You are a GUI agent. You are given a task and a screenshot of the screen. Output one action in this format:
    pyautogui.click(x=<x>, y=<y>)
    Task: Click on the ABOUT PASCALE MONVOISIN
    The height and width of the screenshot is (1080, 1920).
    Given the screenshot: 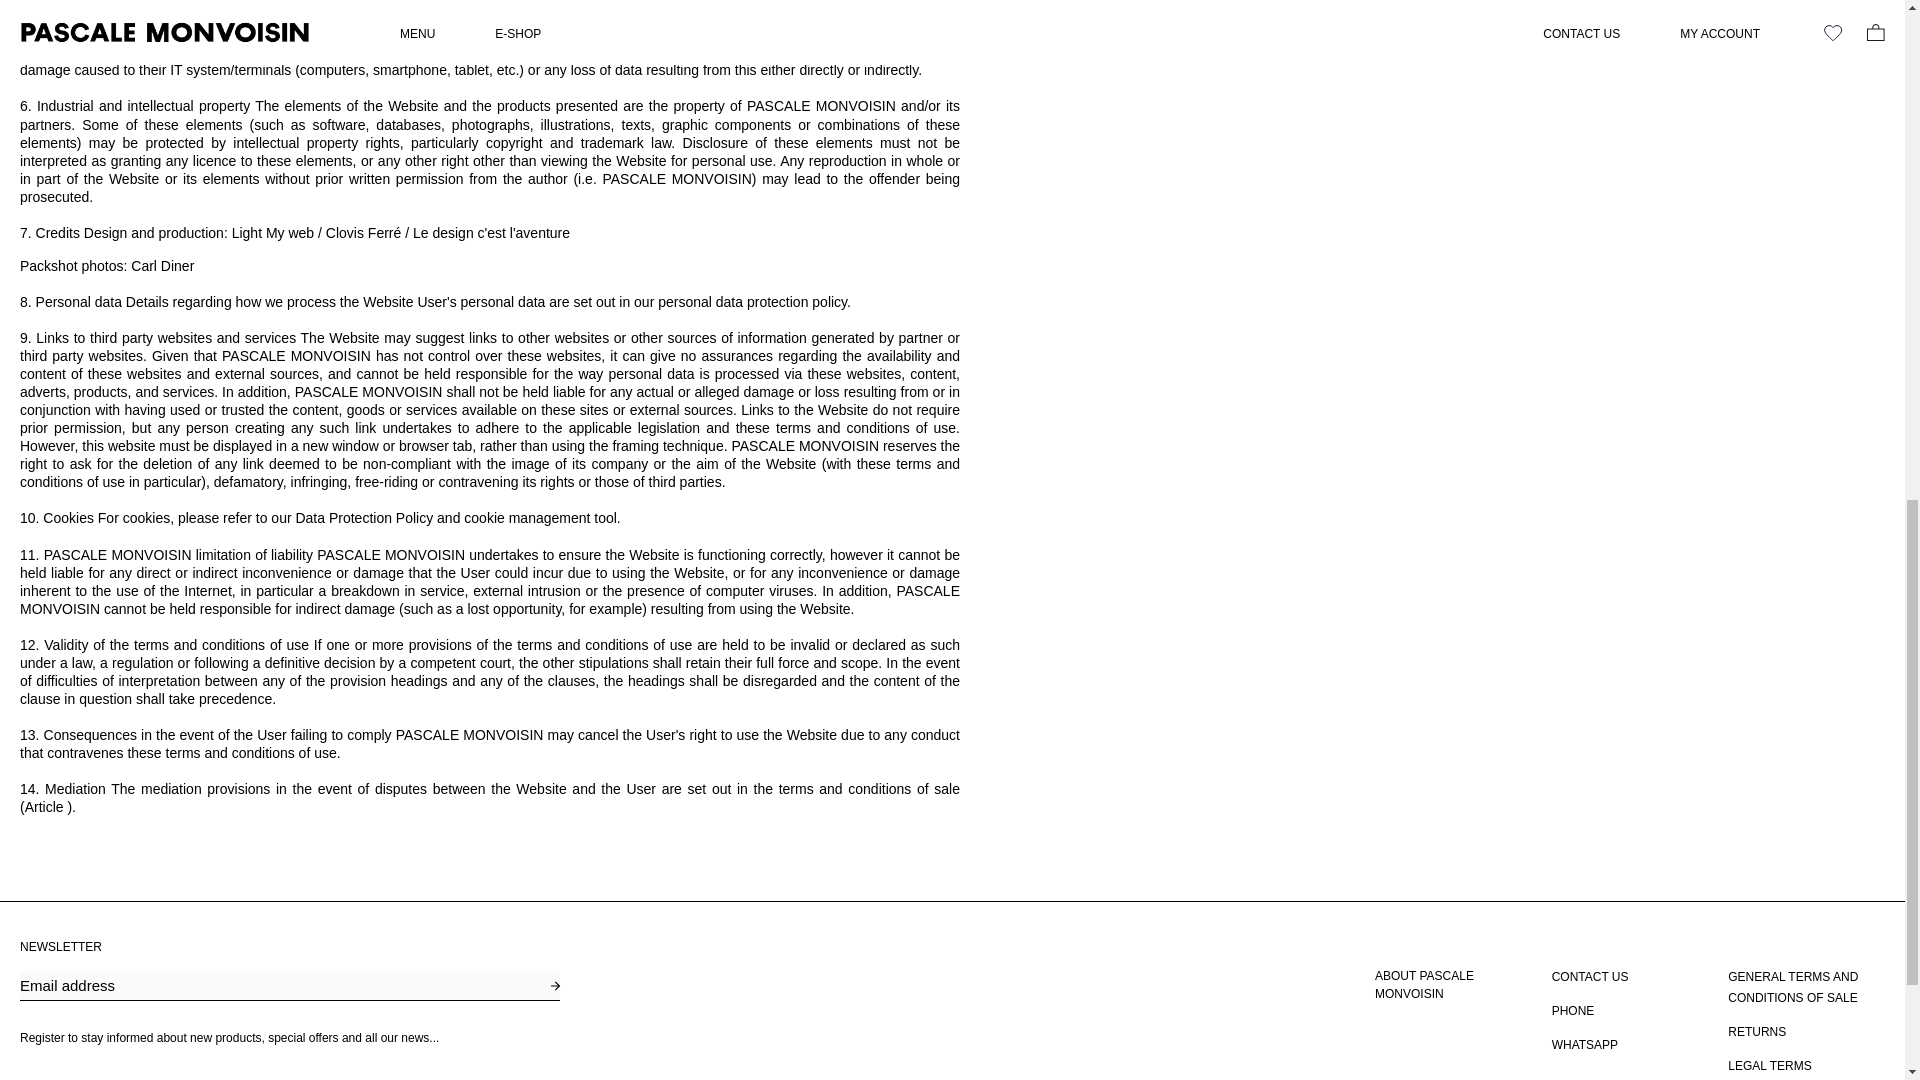 What is the action you would take?
    pyautogui.click(x=1453, y=984)
    